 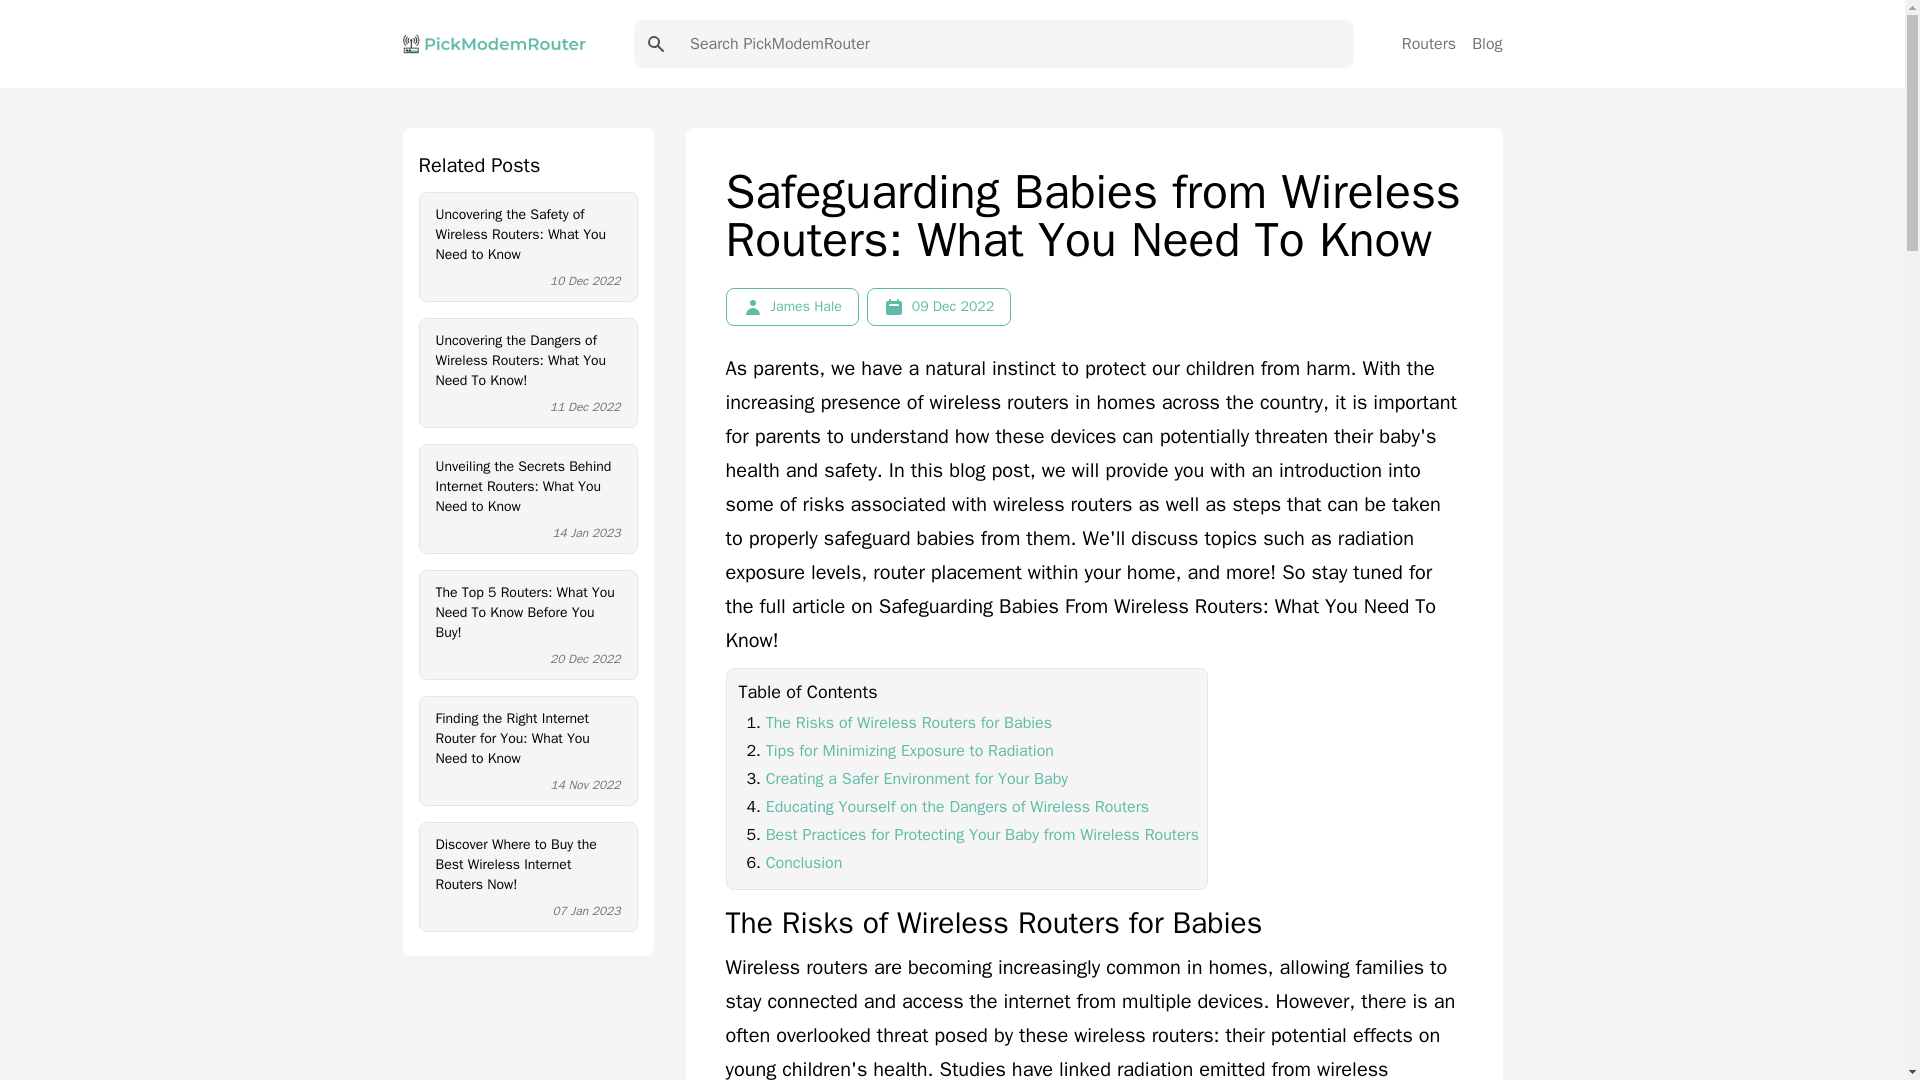 I want to click on The Risks of Wireless Routers for Babies, so click(x=909, y=722).